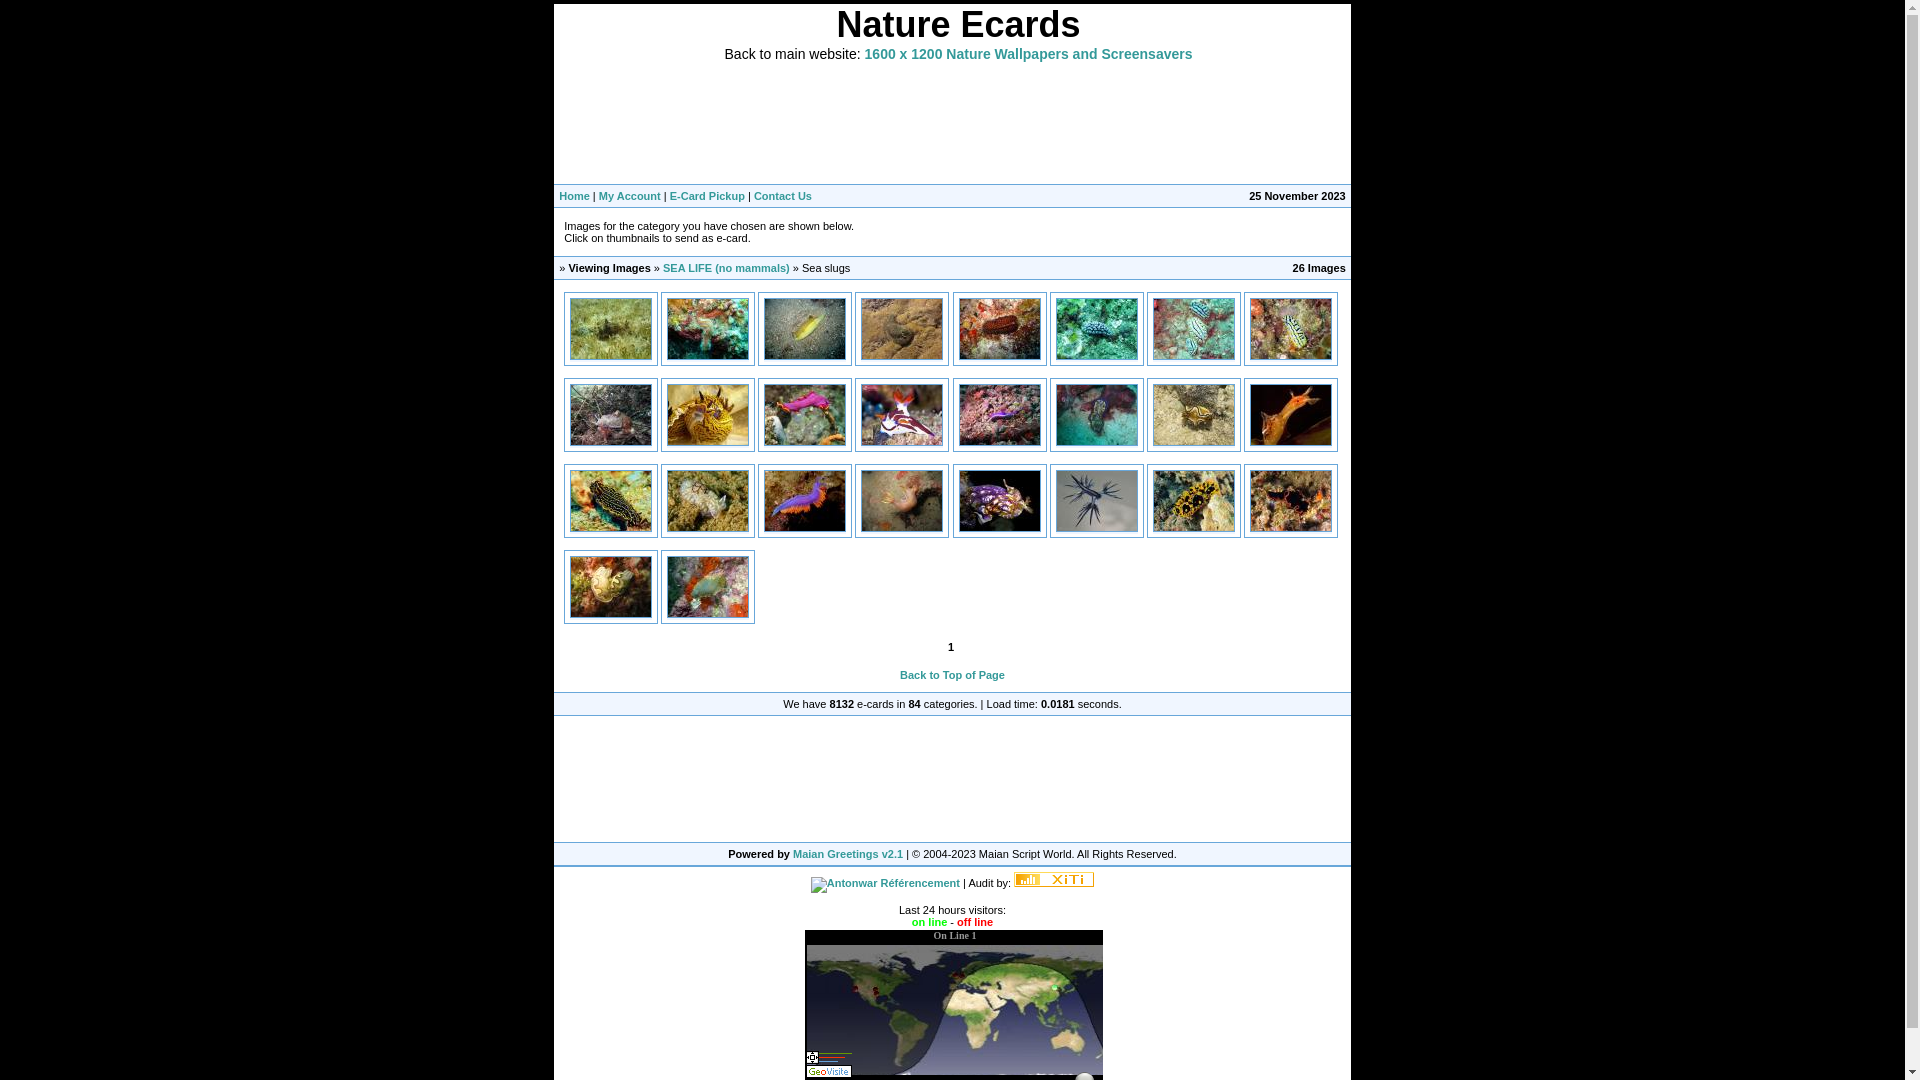 This screenshot has width=1920, height=1080. Describe the element at coordinates (1194, 329) in the screenshot. I see `sea-slugs-15 ` at that location.